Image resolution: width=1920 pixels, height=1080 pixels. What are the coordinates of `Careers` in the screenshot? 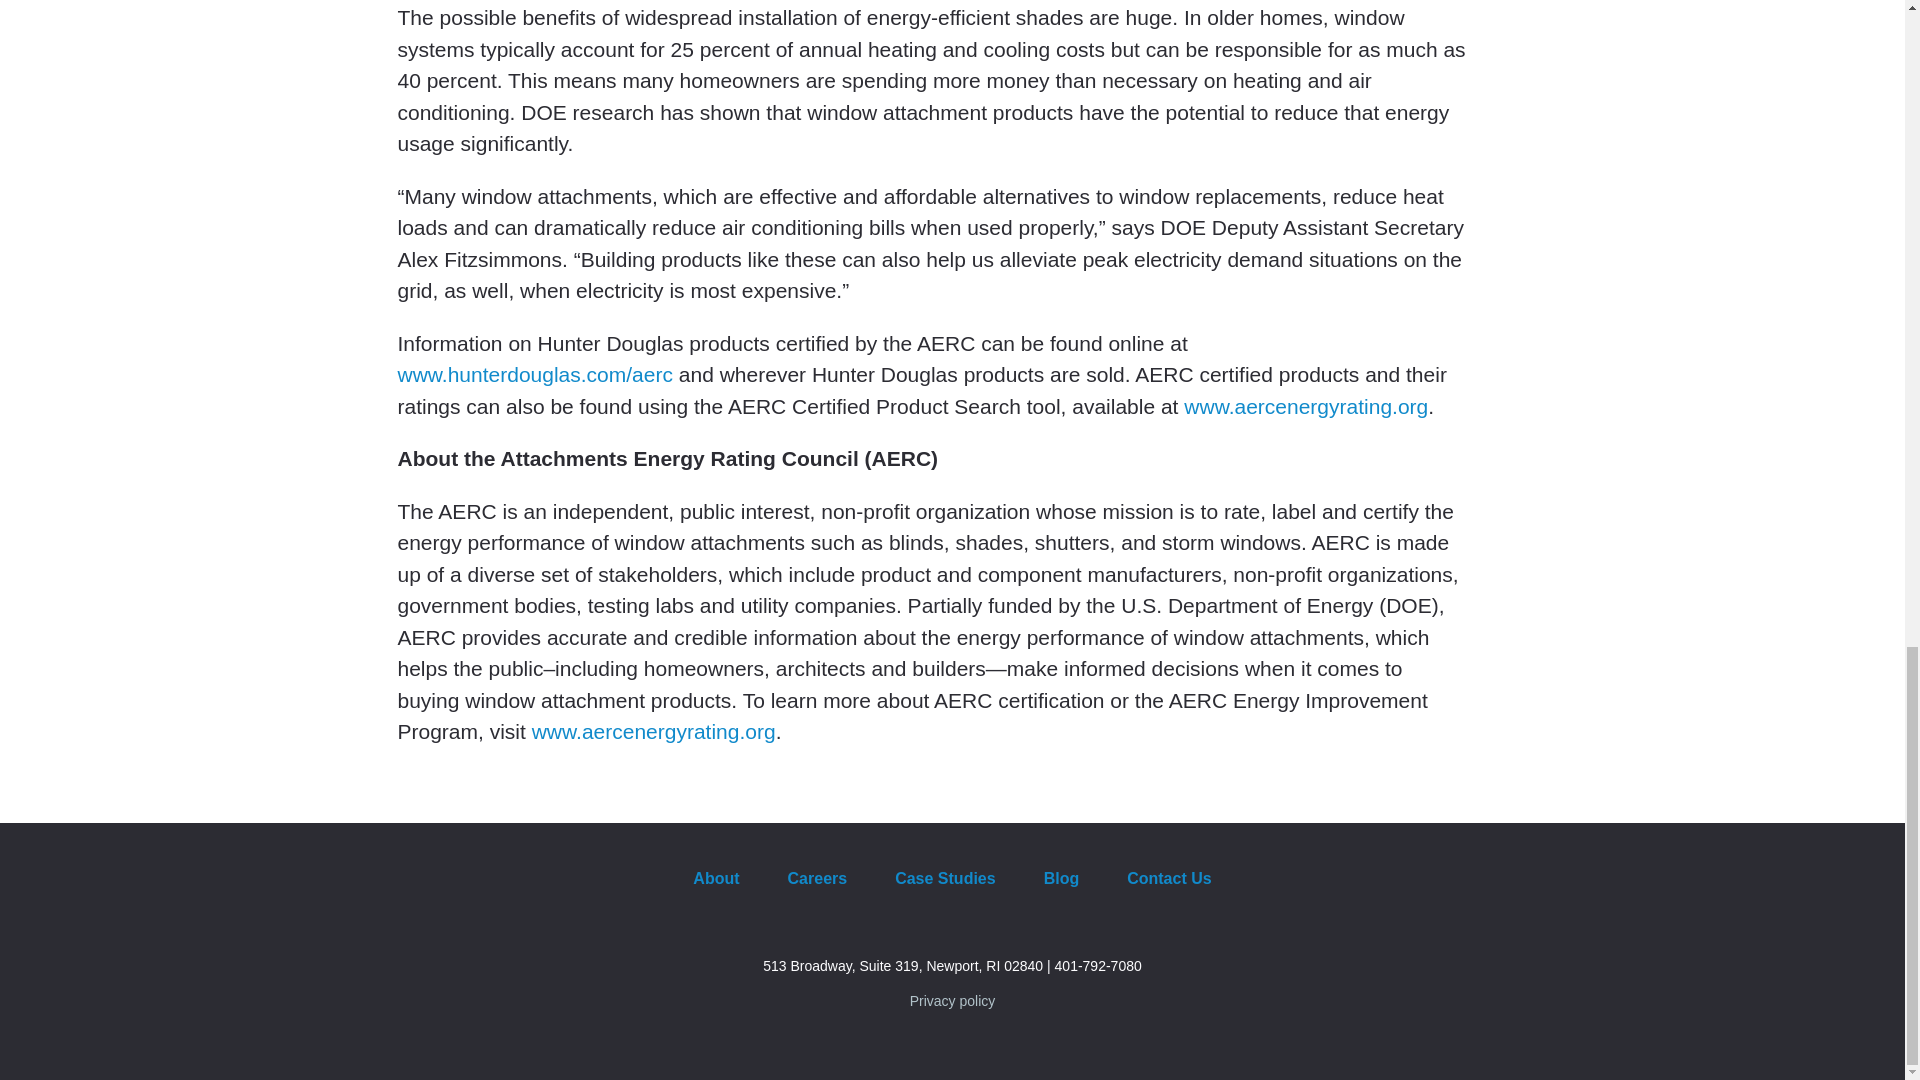 It's located at (818, 878).